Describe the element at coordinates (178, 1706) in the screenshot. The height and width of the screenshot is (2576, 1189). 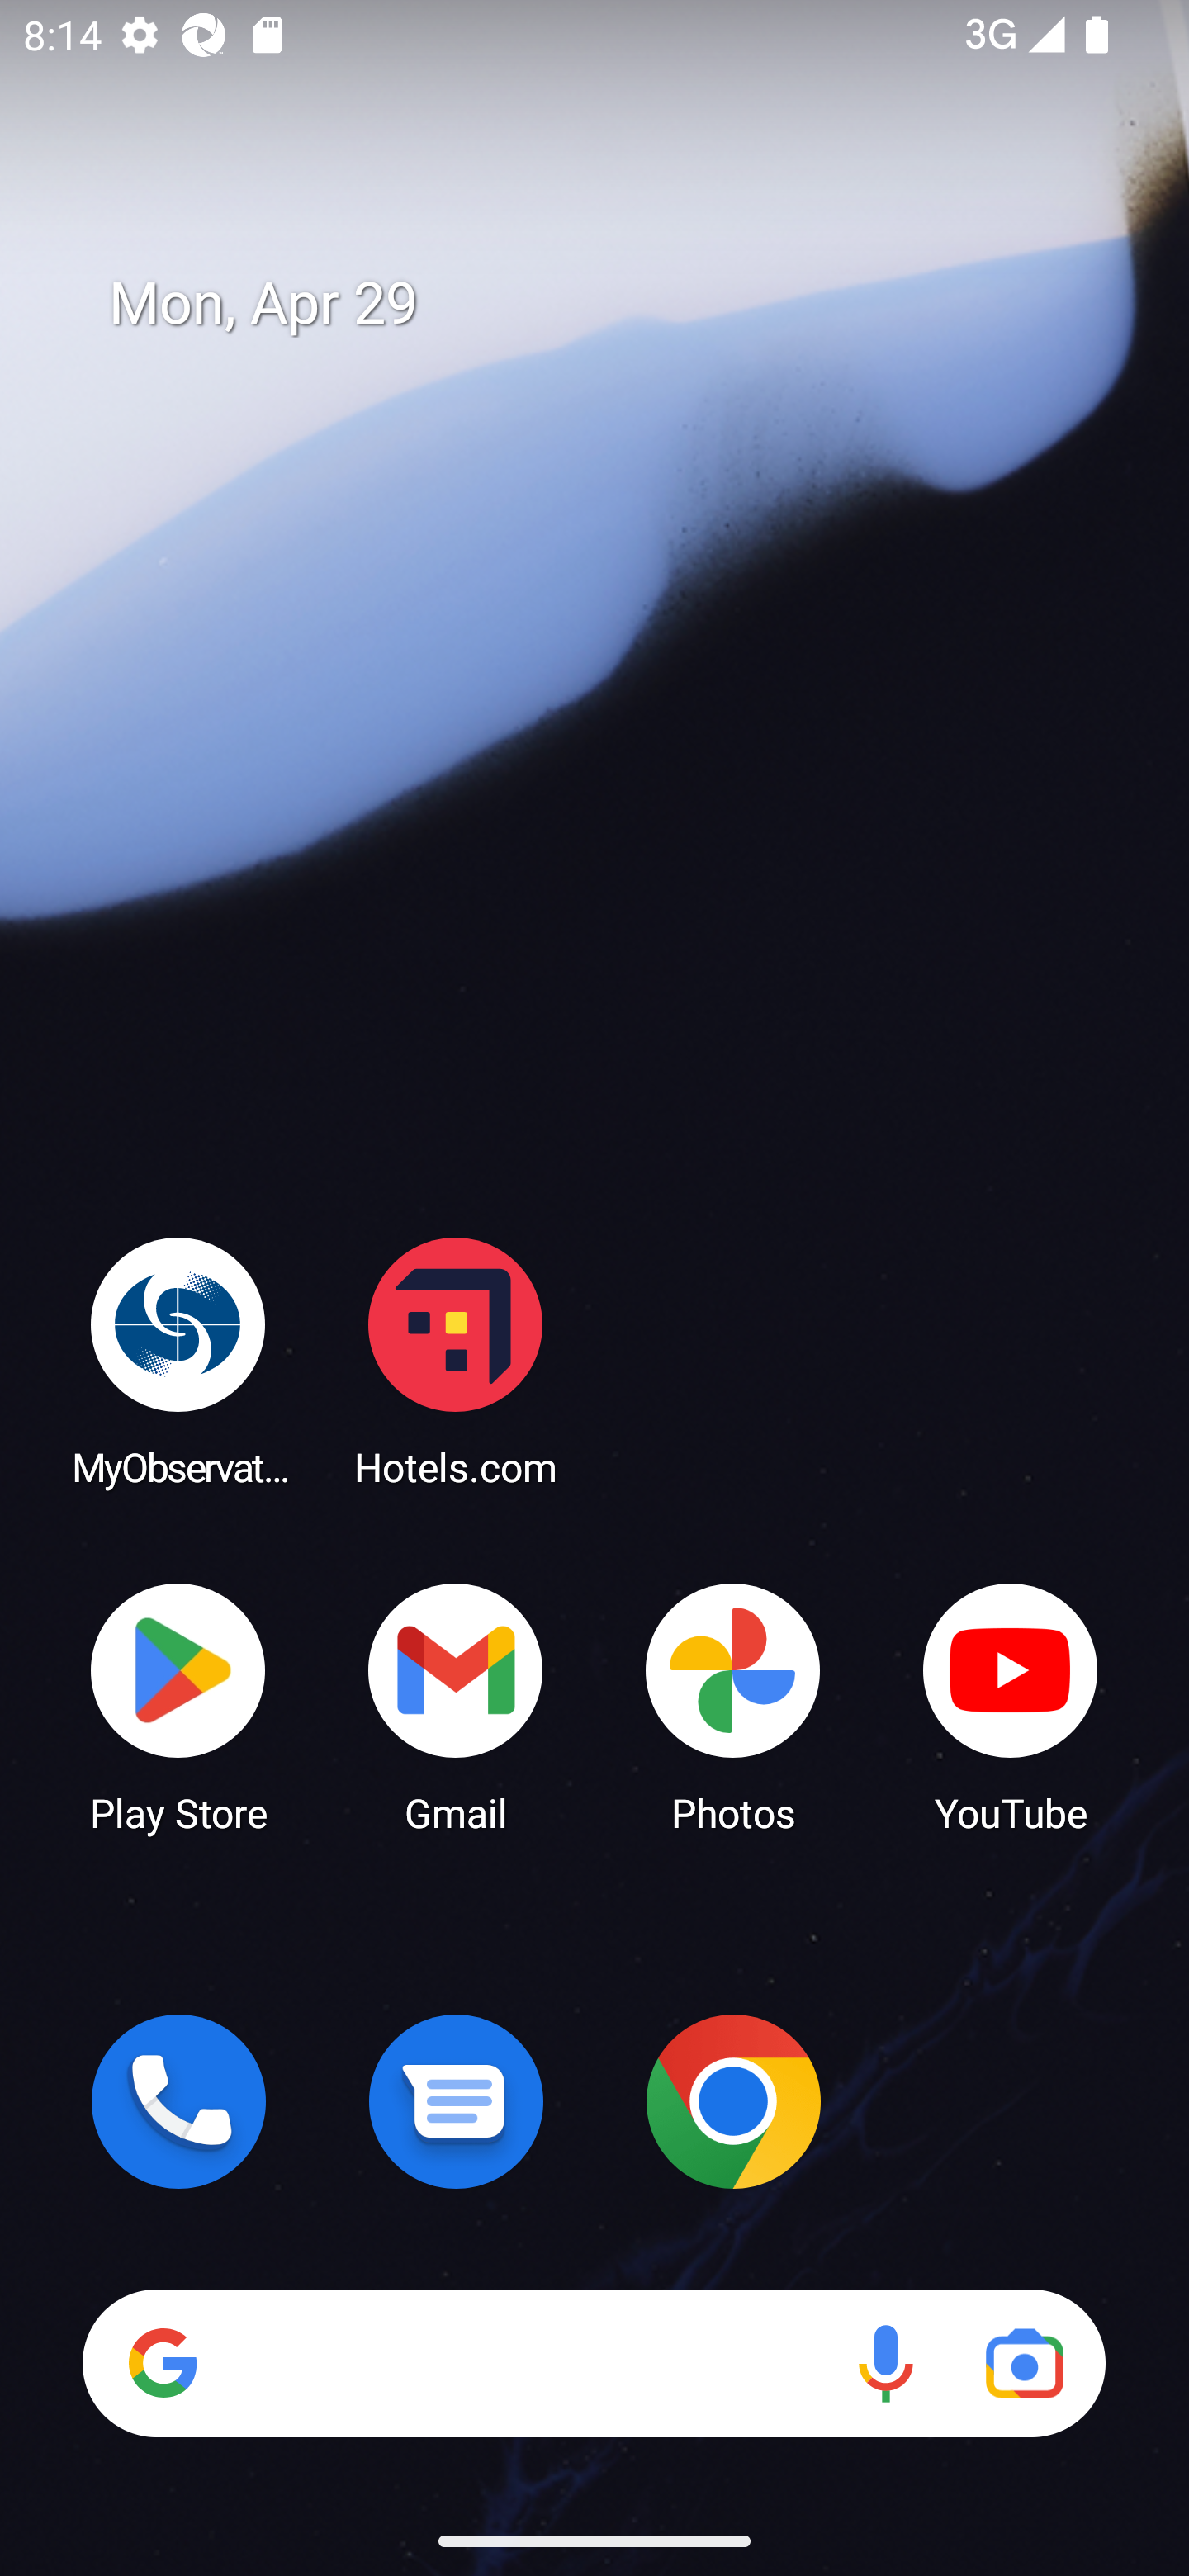
I see `Play Store` at that location.